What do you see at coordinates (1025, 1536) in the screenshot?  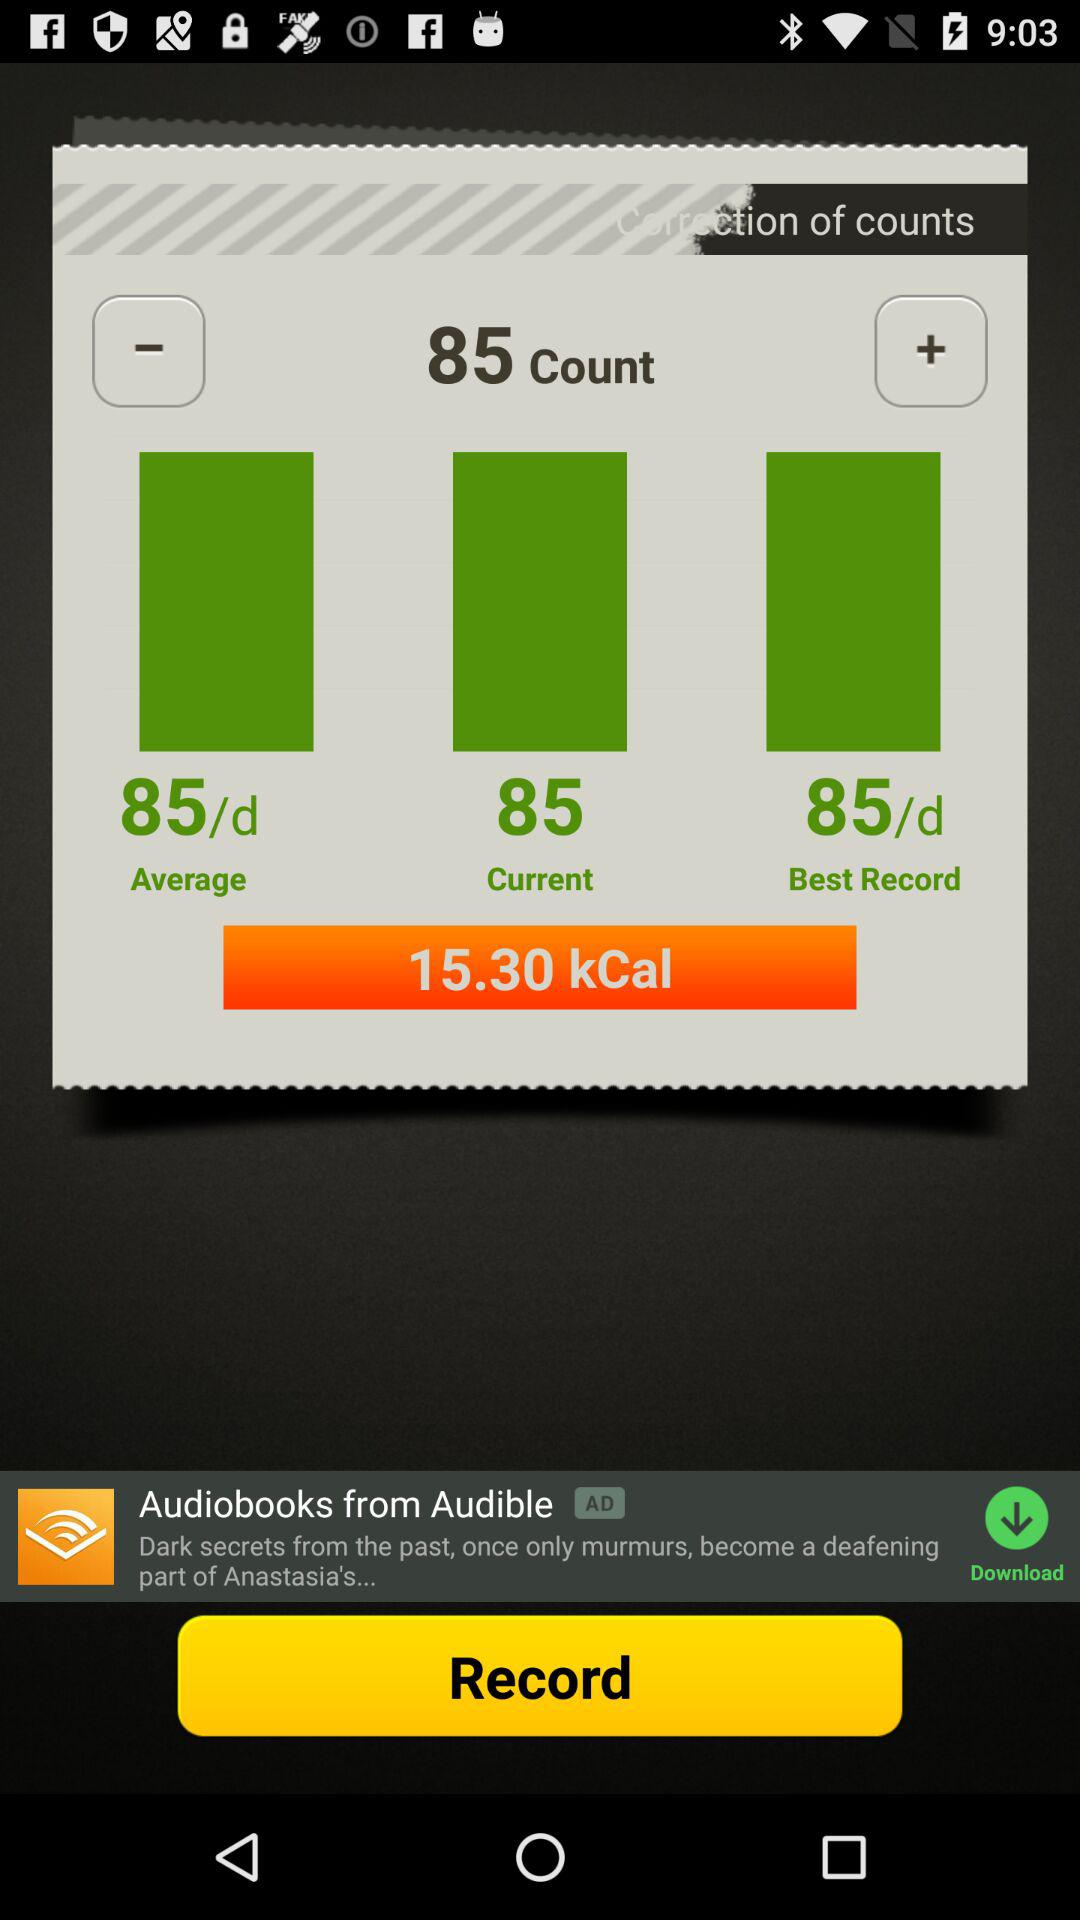 I see `click the download button on the bottom right` at bounding box center [1025, 1536].